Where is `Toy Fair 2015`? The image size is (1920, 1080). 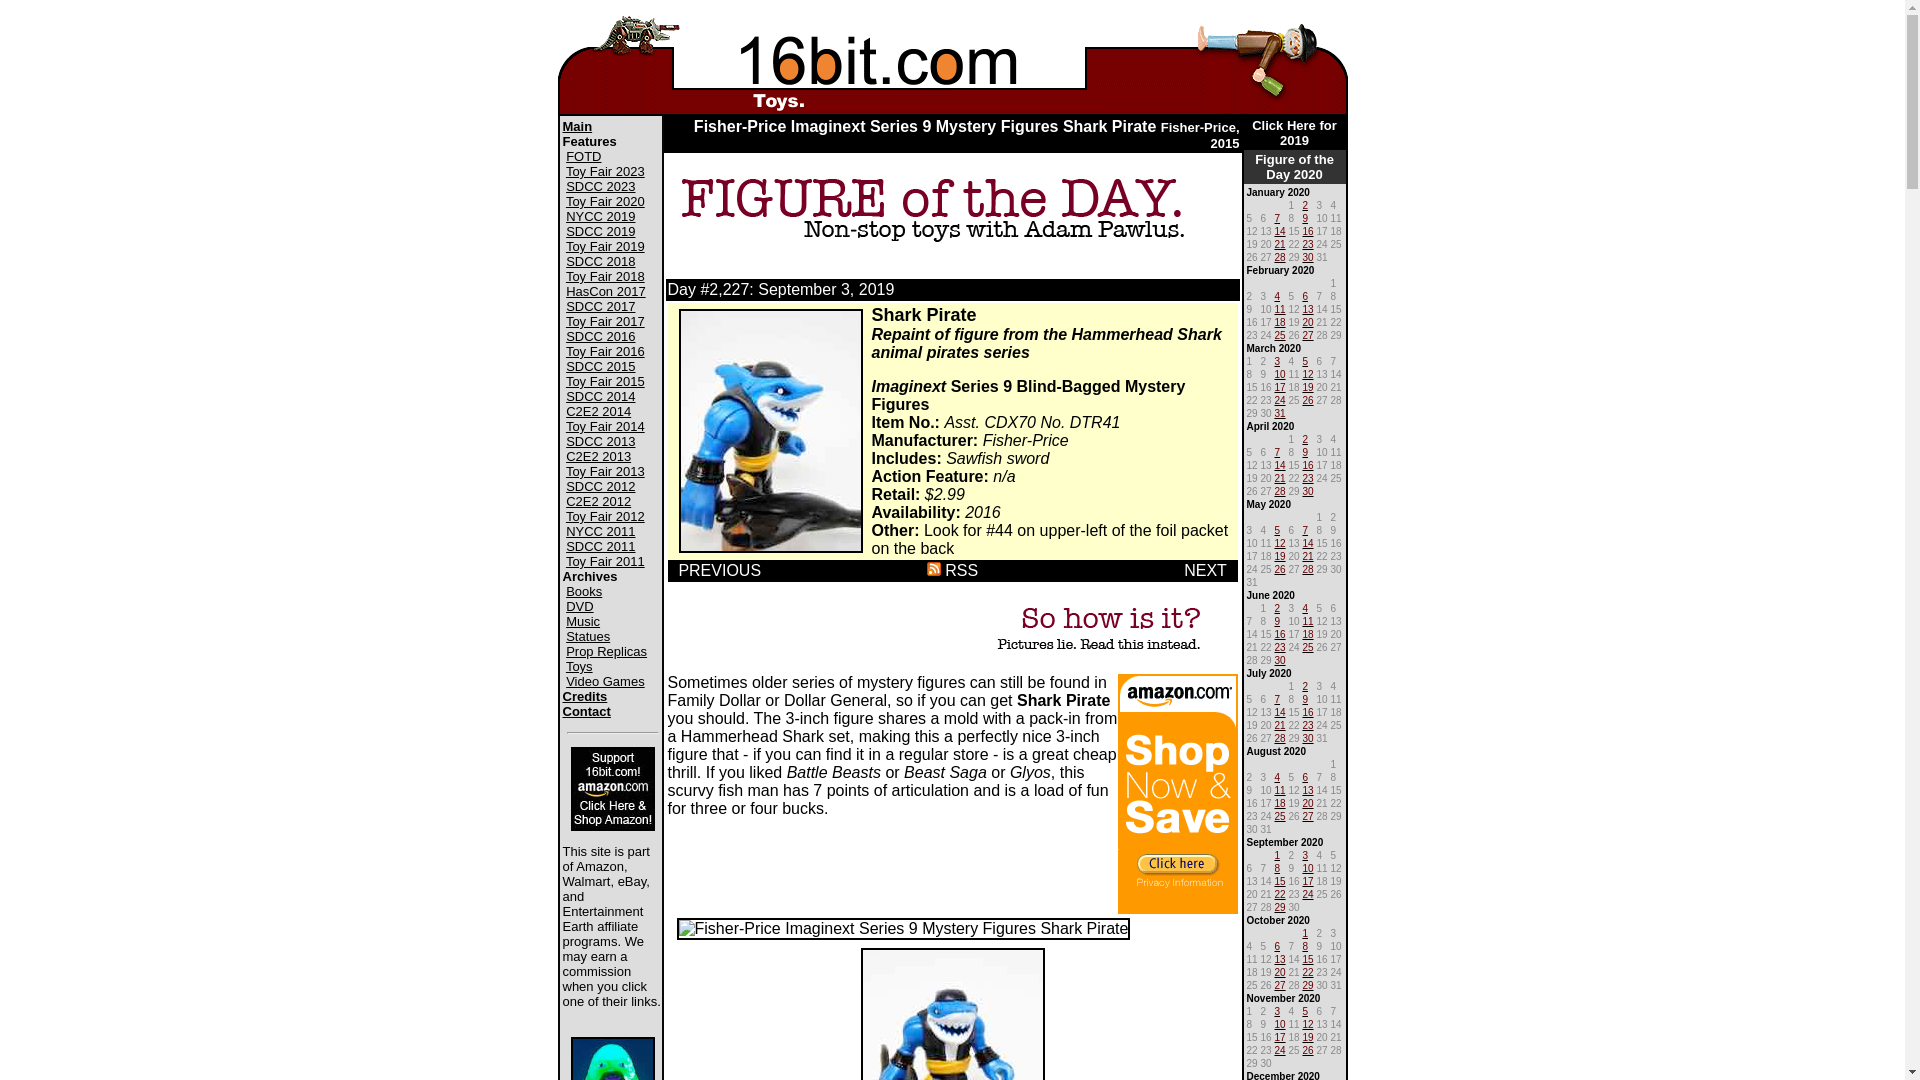
Toy Fair 2015 is located at coordinates (606, 381).